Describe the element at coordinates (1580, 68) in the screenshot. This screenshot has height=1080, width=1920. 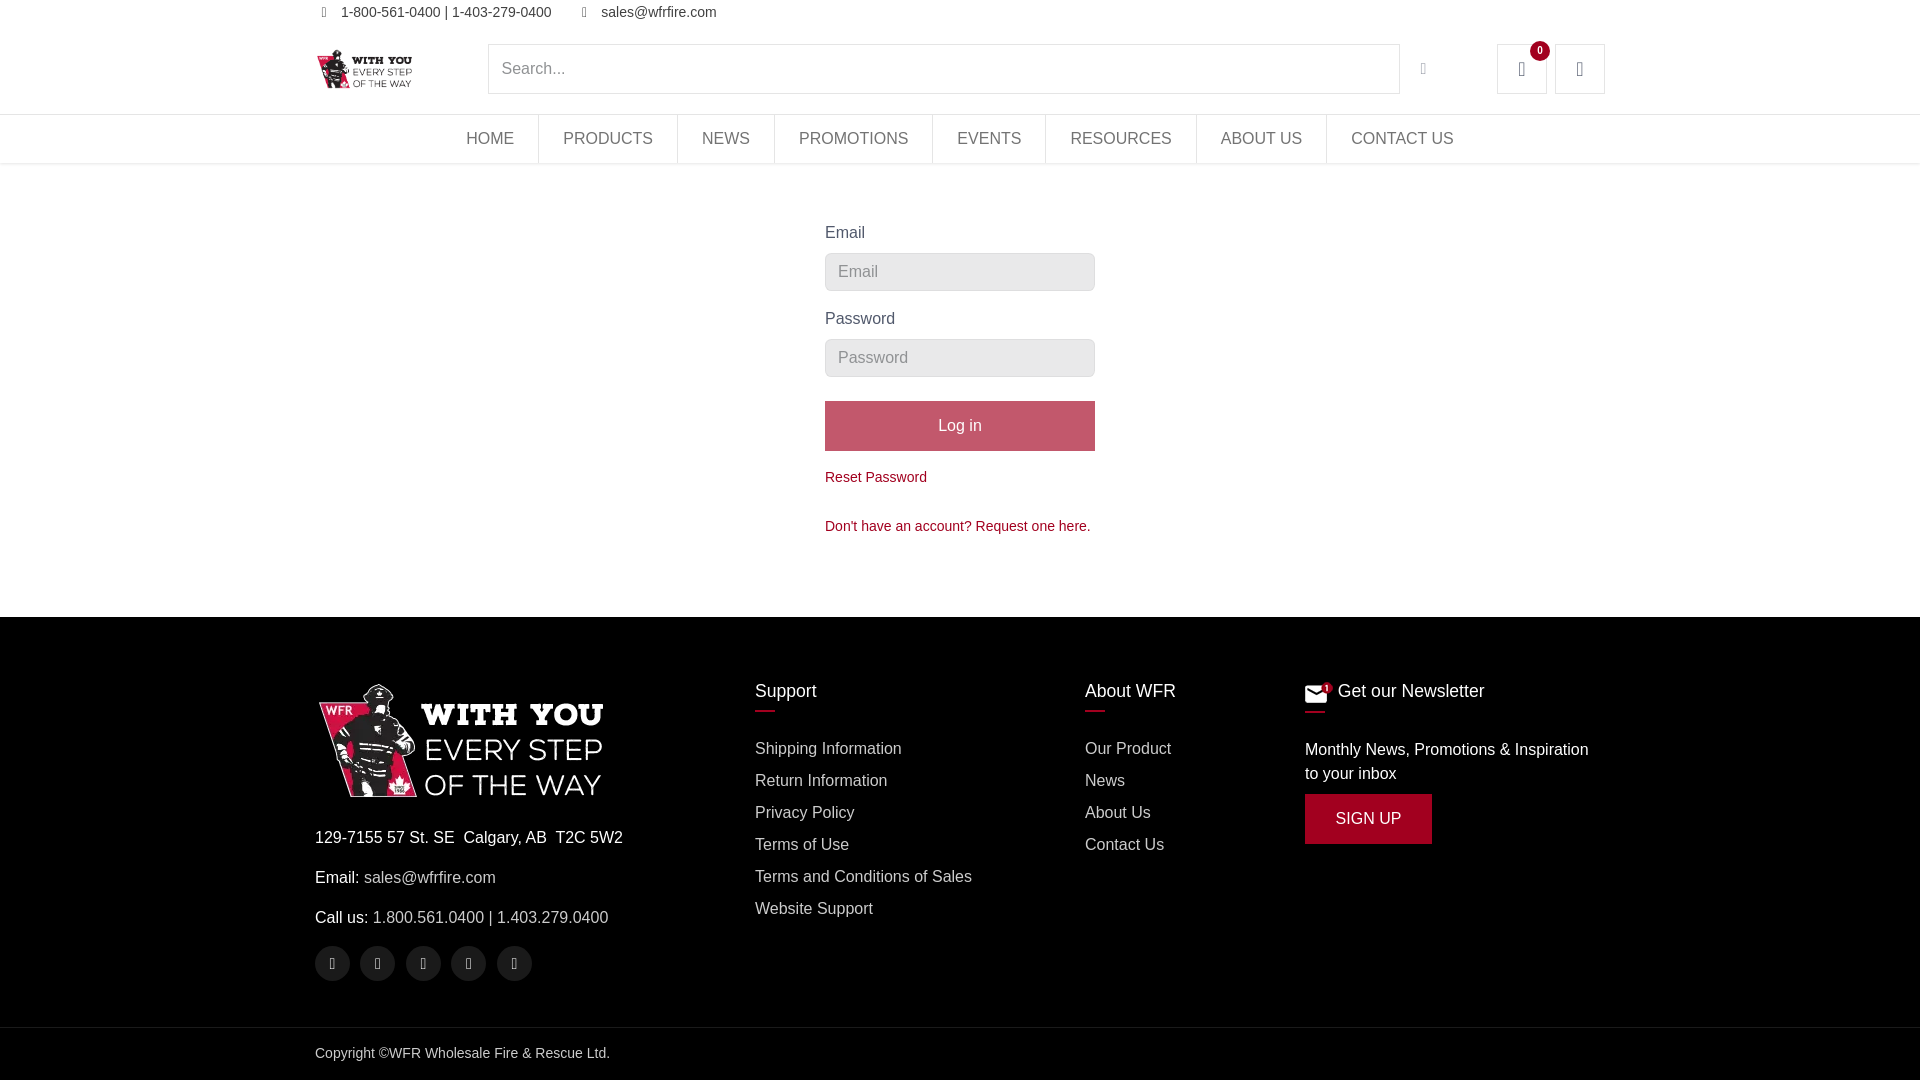
I see `Sign in` at that location.